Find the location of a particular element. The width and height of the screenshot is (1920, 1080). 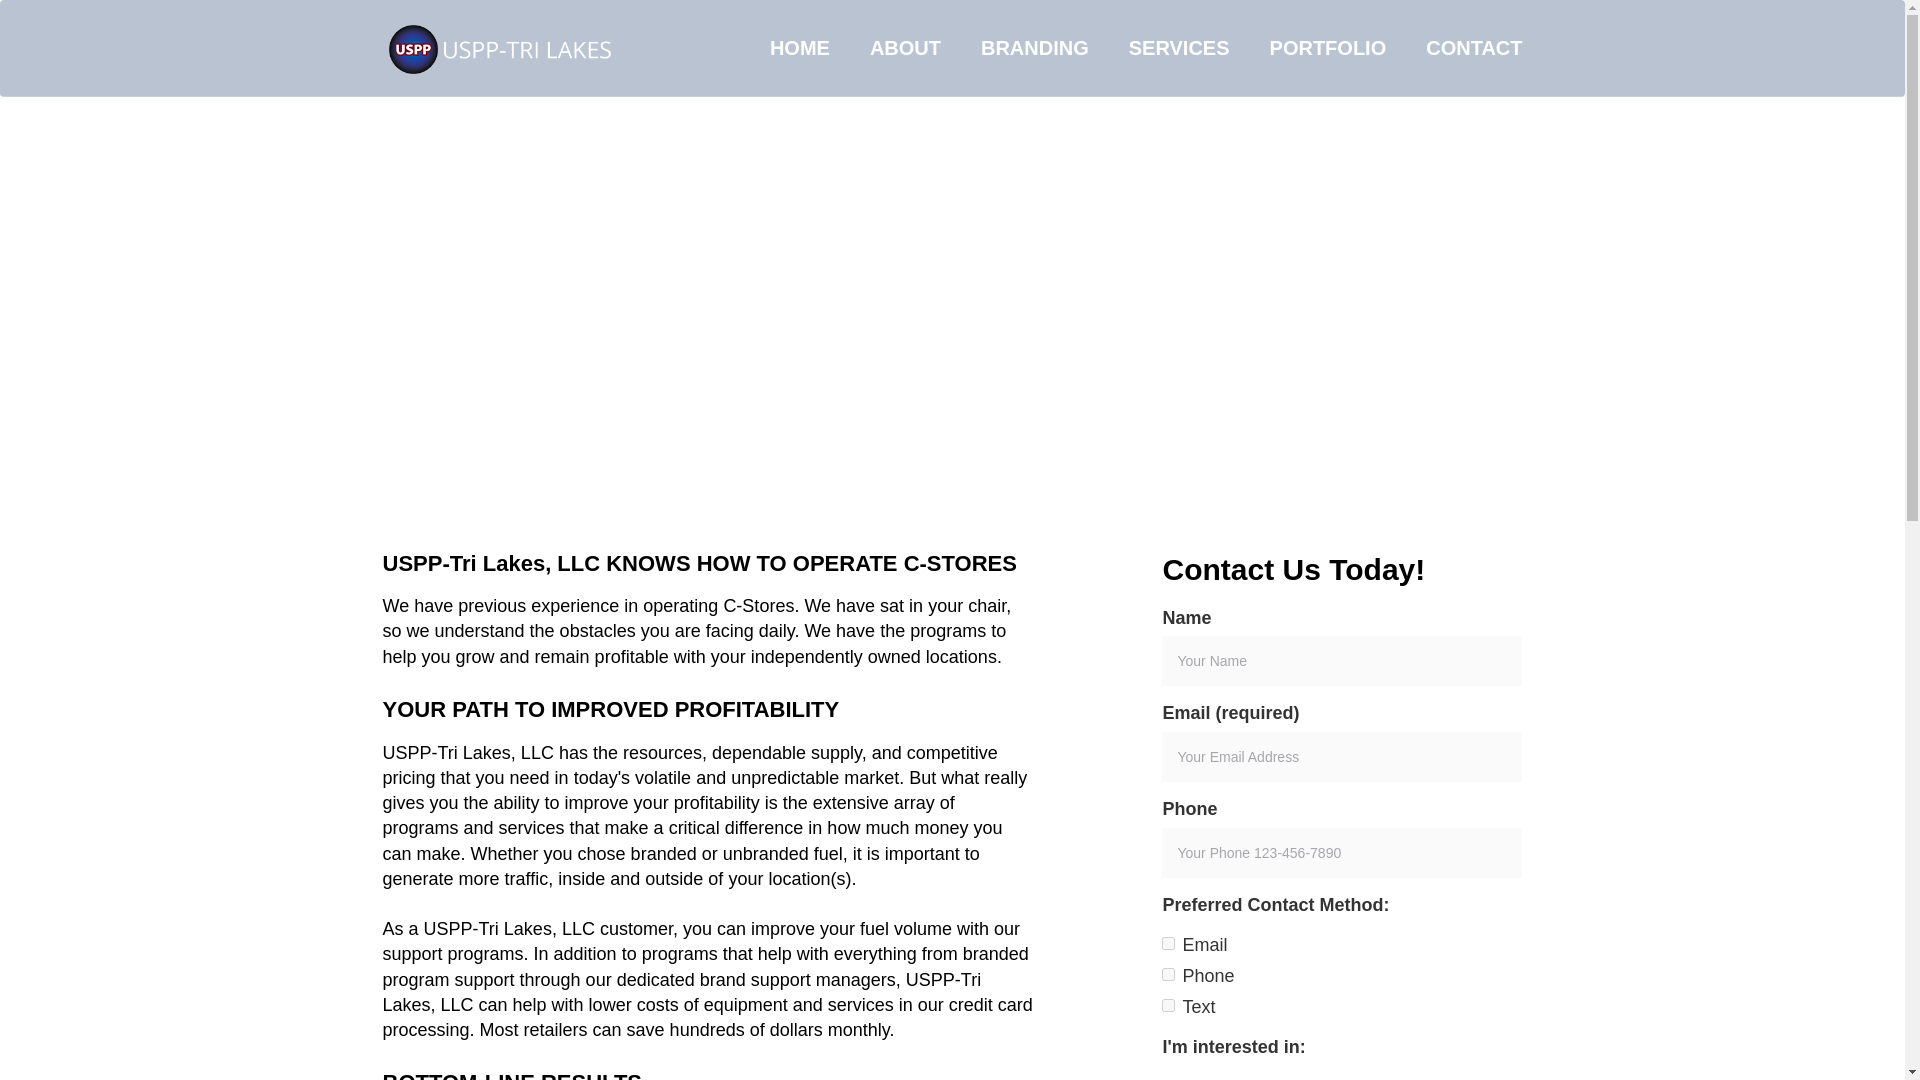

CONTACT is located at coordinates (1464, 48).